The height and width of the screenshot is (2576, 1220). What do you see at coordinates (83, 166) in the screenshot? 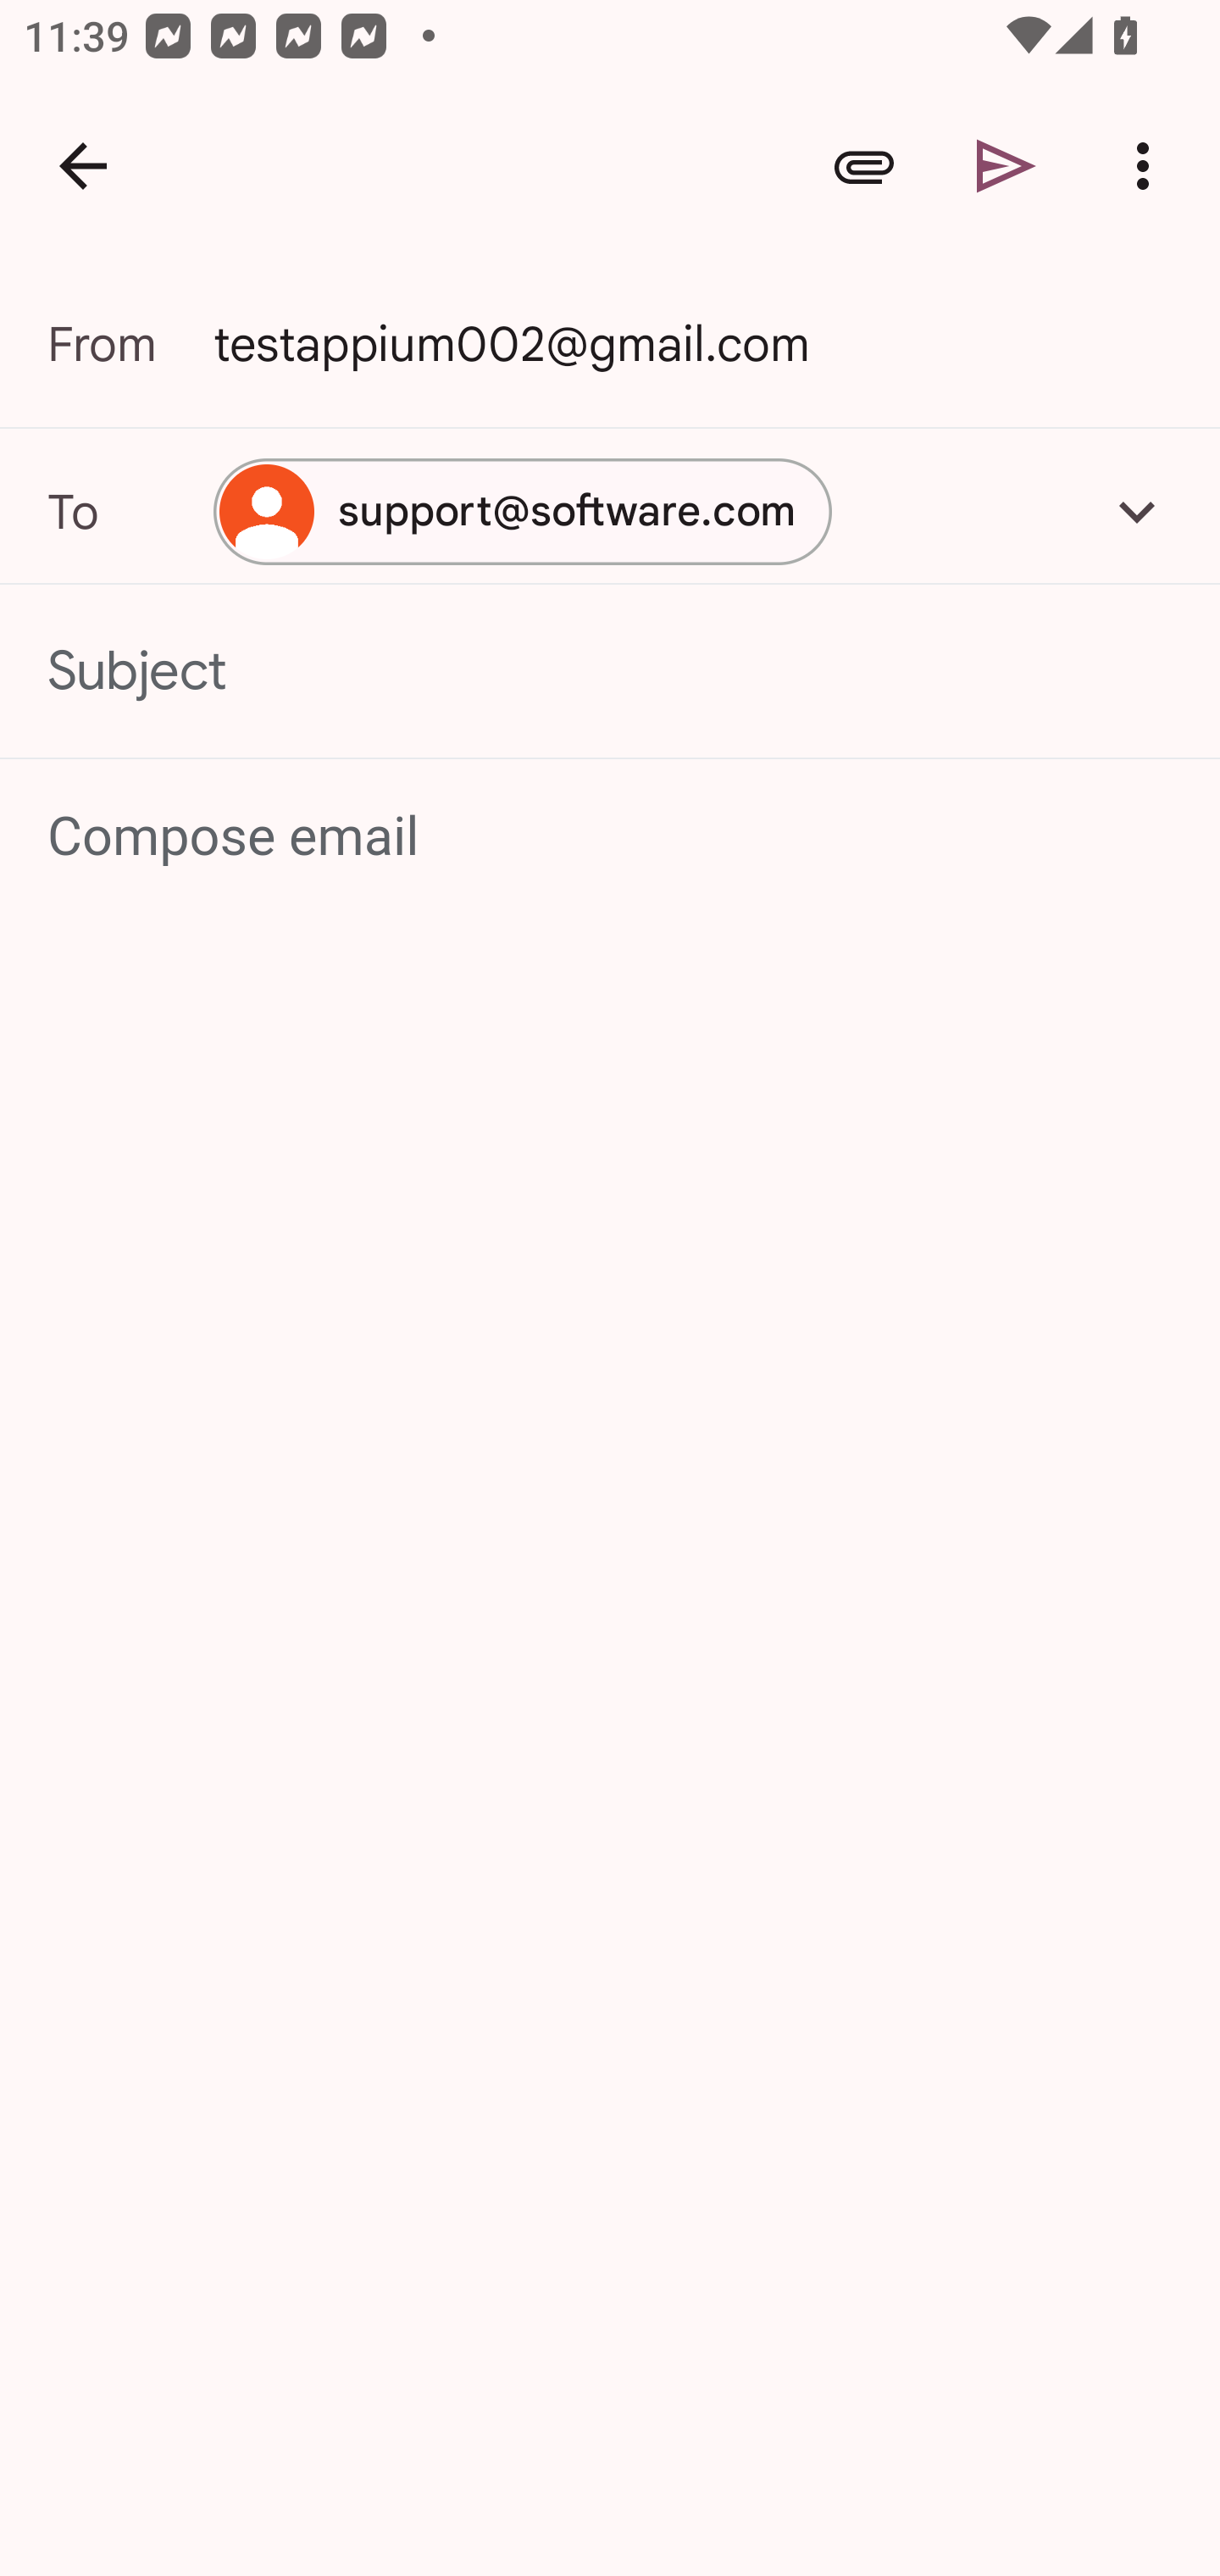
I see `Navigate up` at bounding box center [83, 166].